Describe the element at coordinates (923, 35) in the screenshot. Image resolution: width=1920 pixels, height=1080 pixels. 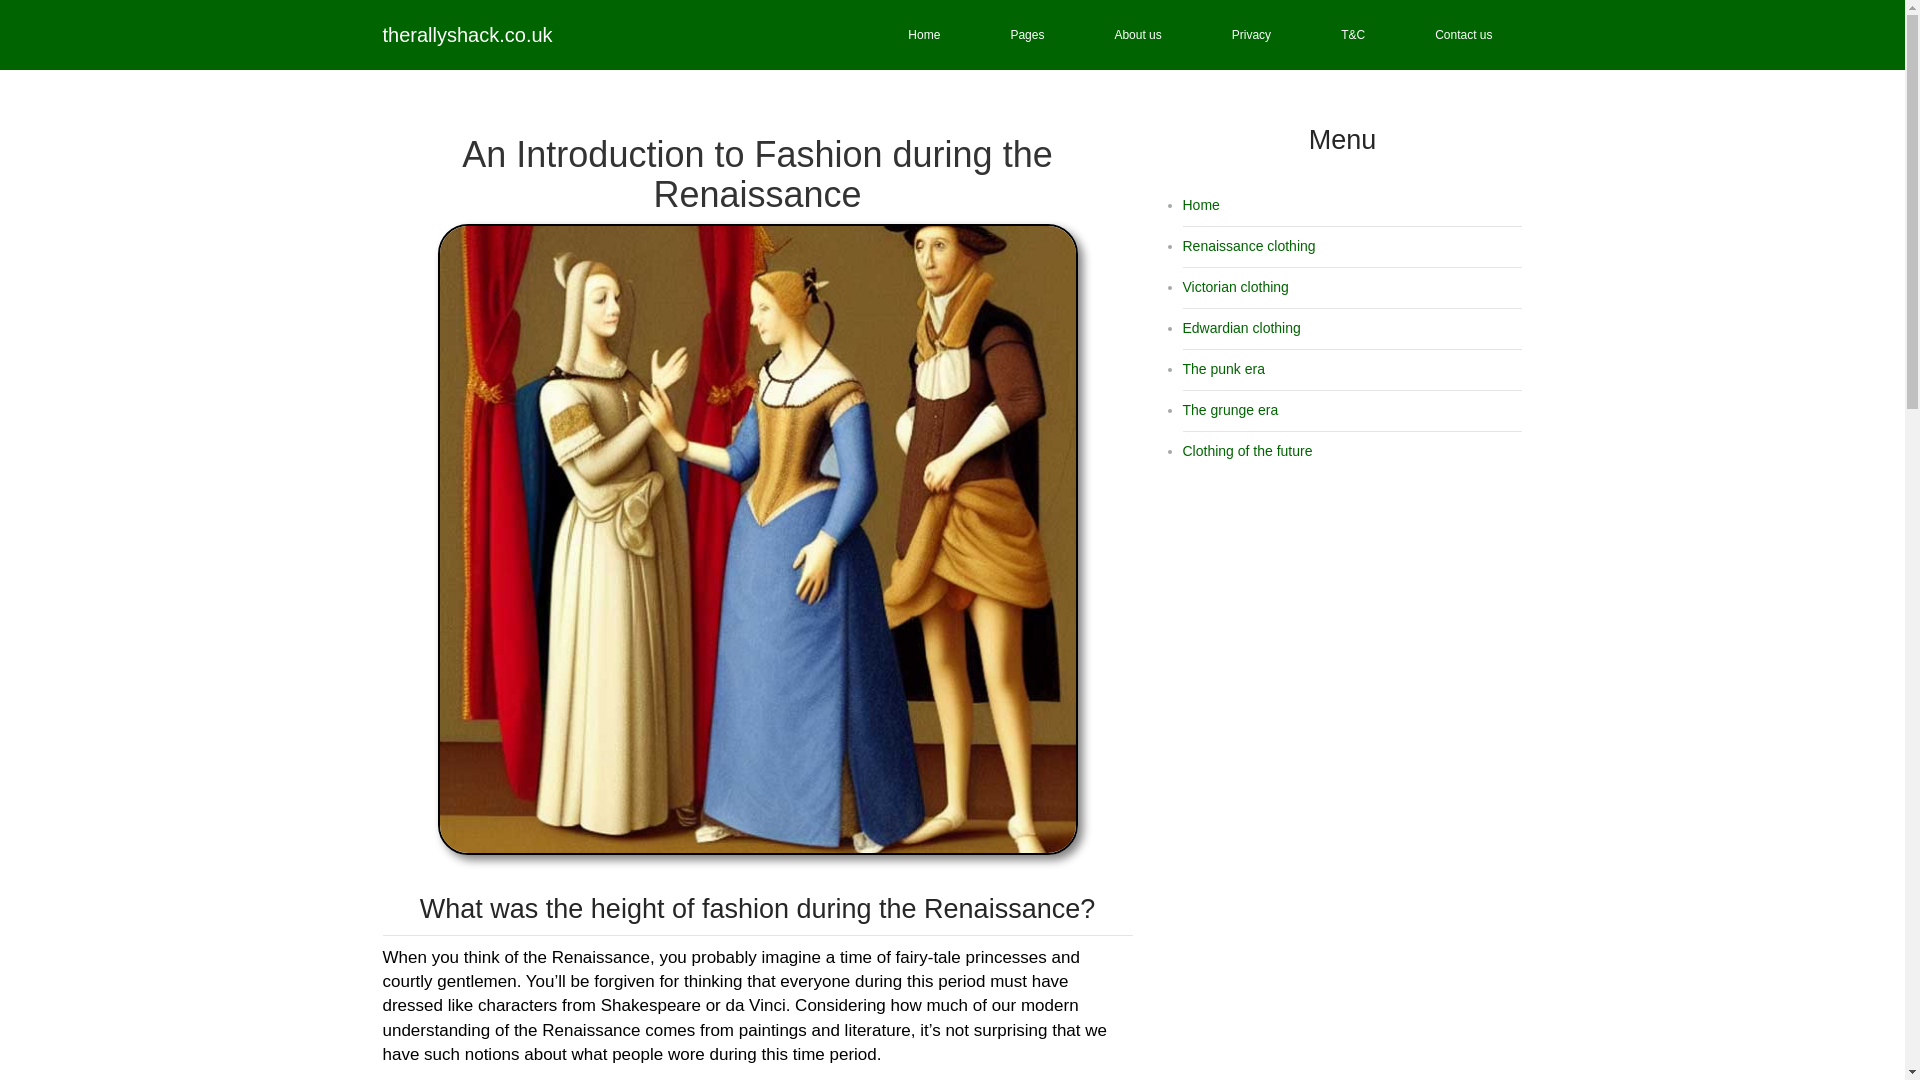
I see `Home` at that location.